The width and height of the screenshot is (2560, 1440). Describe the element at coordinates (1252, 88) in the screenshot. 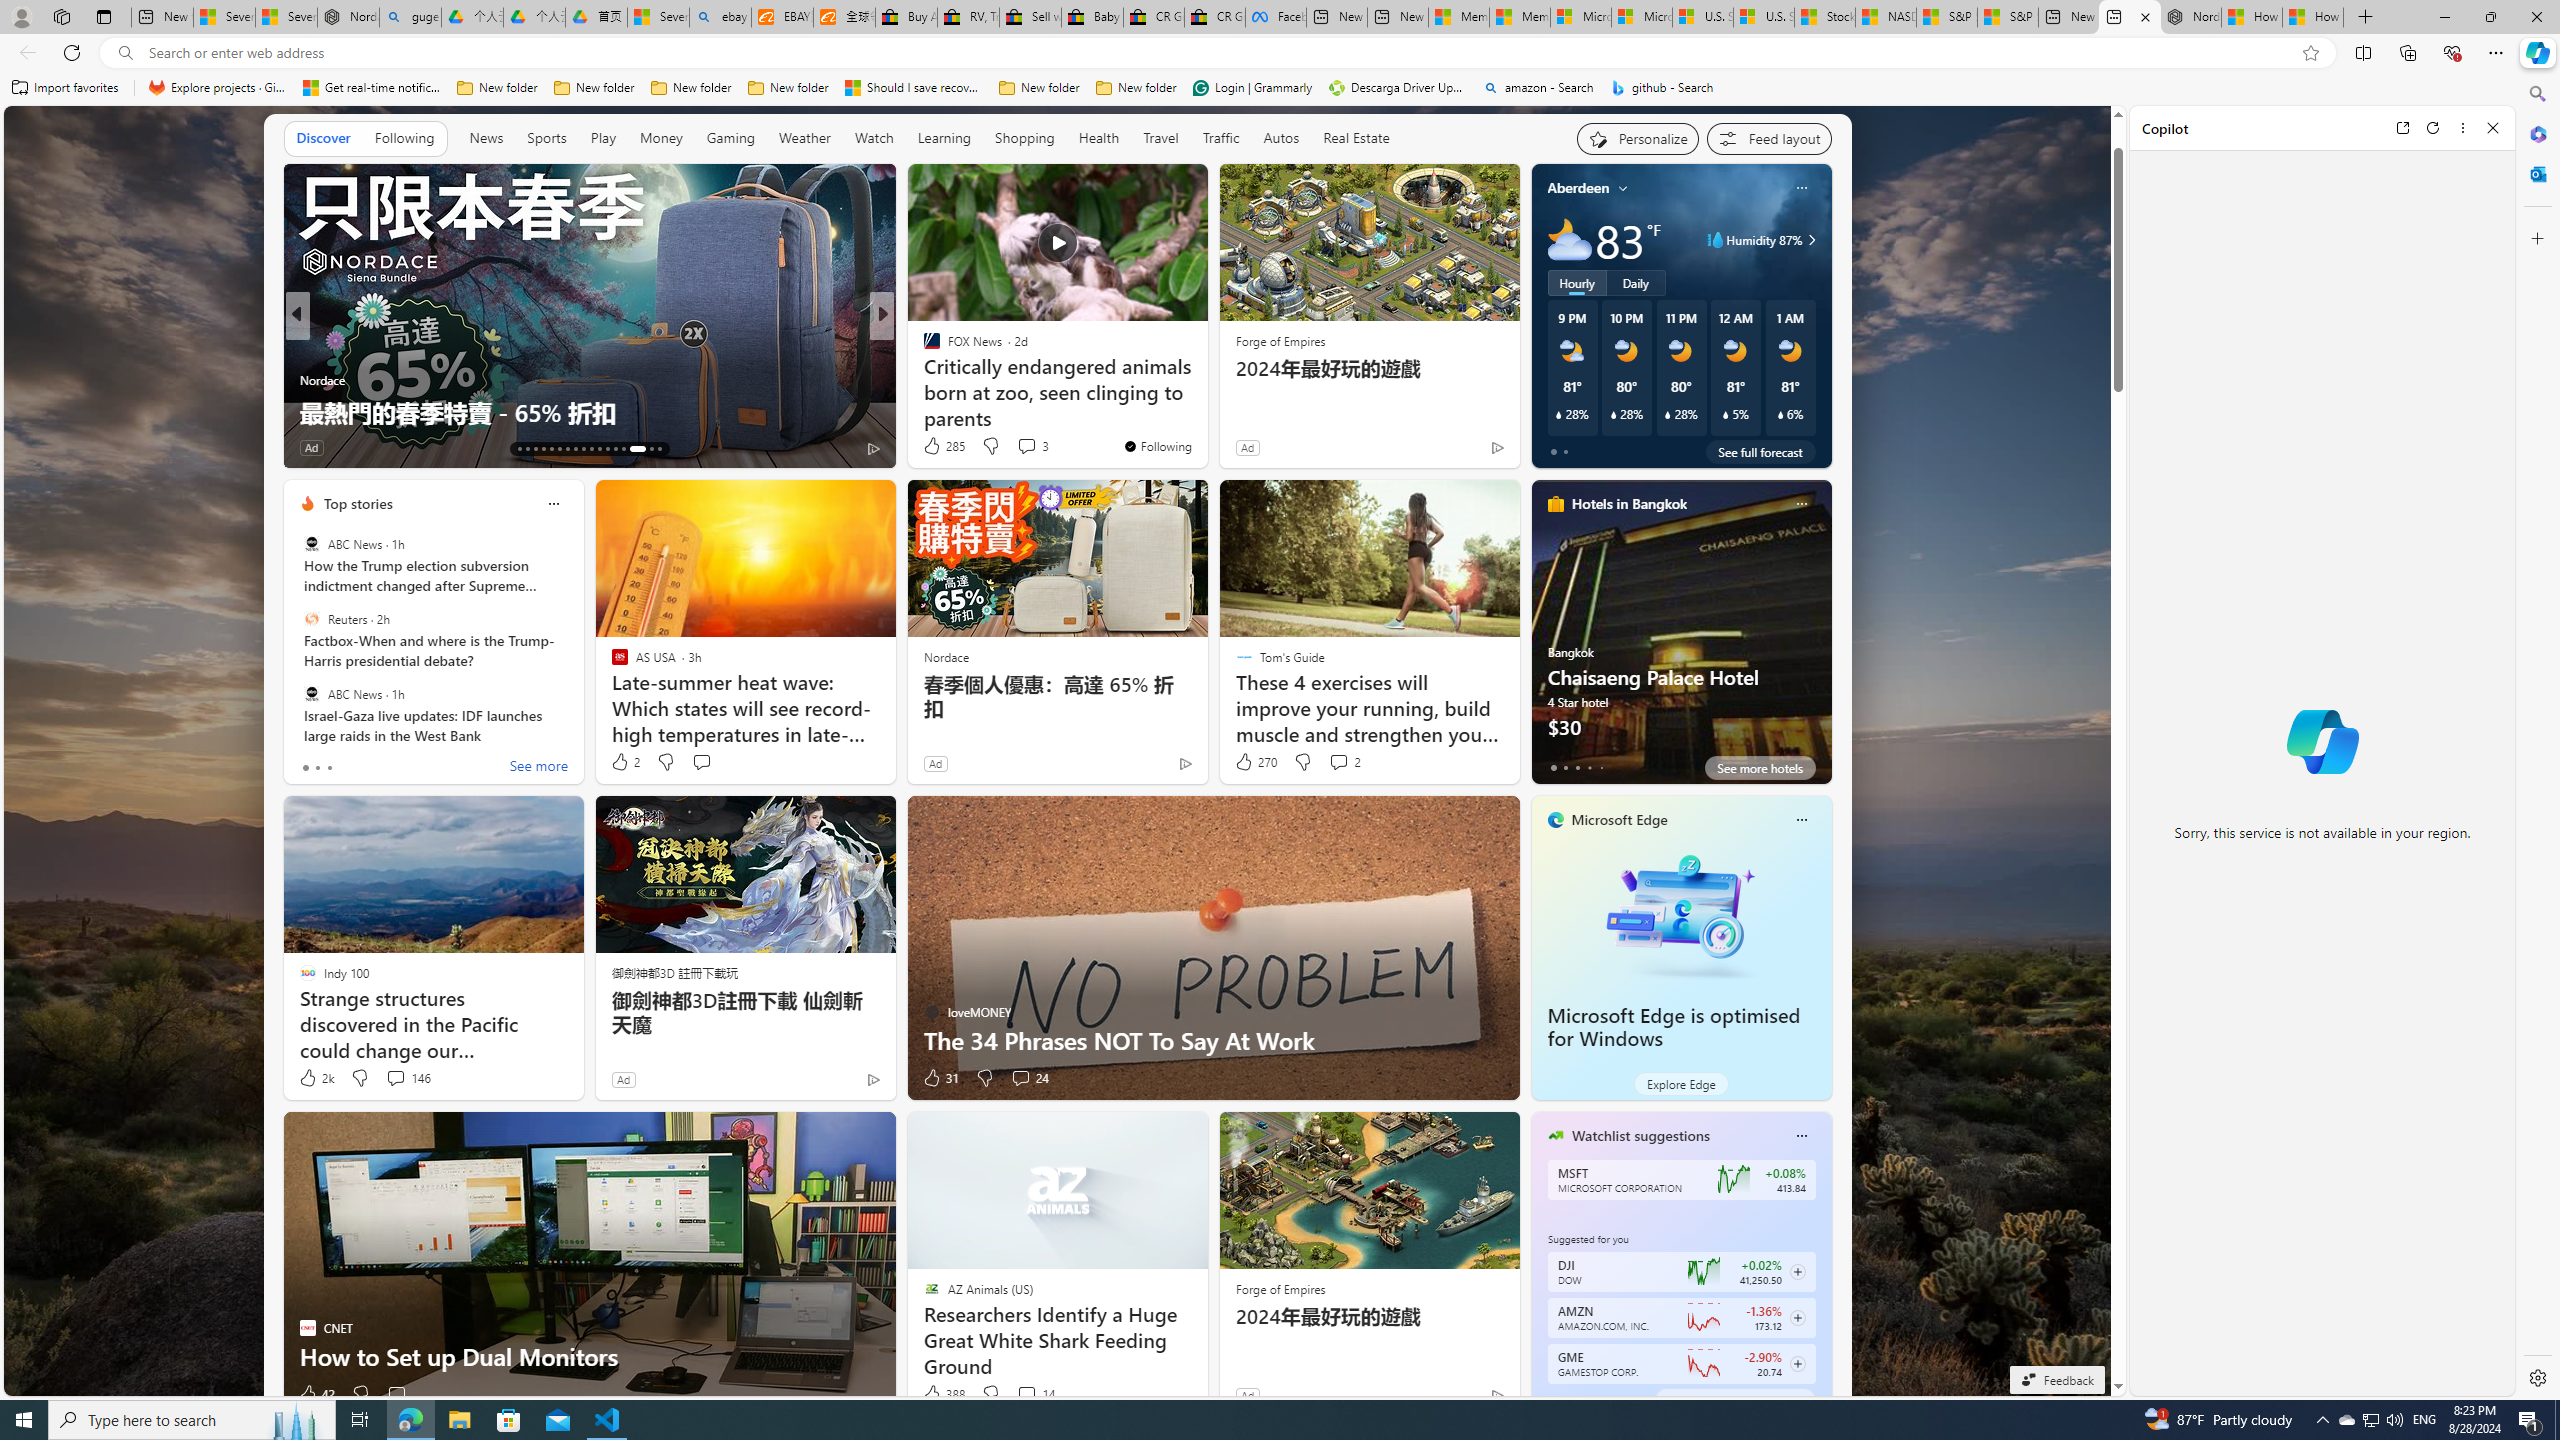

I see `Login | Grammarly` at that location.